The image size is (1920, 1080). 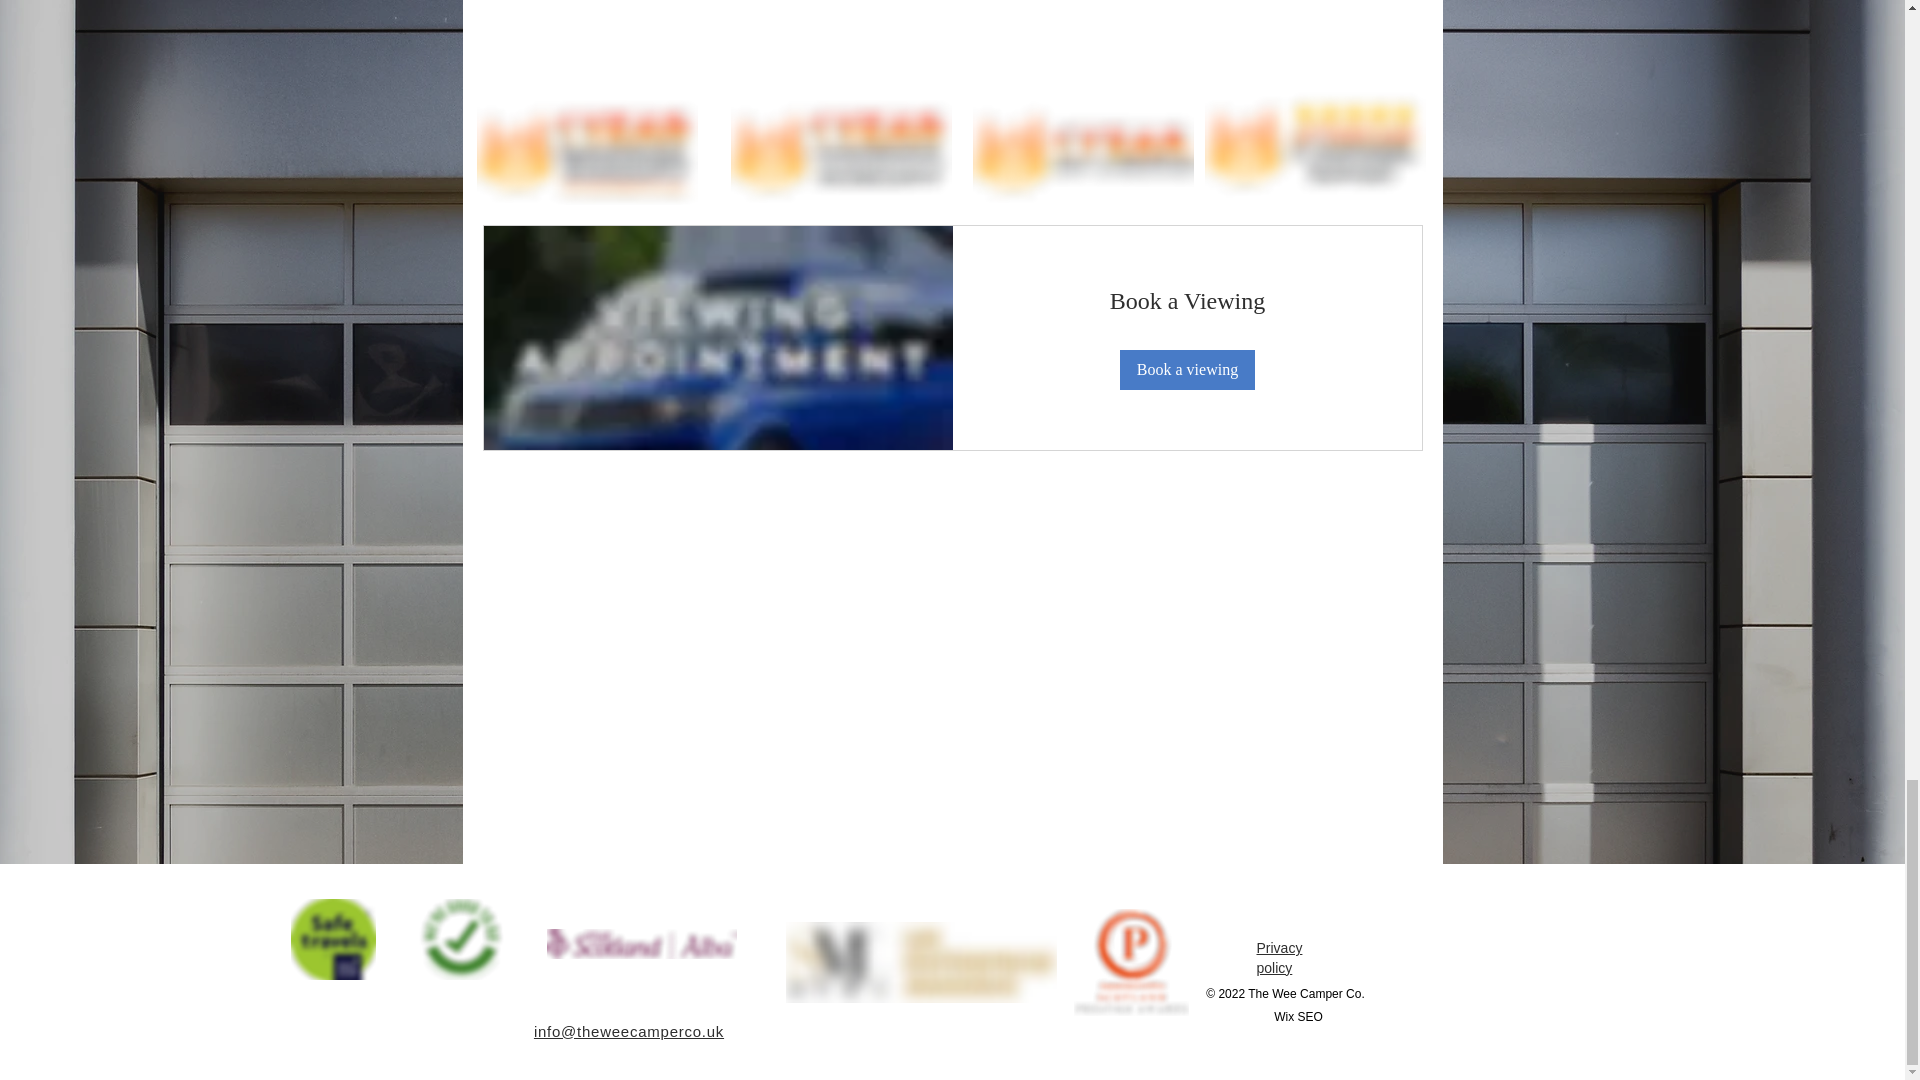 I want to click on Privacy policy, so click(x=1278, y=958).